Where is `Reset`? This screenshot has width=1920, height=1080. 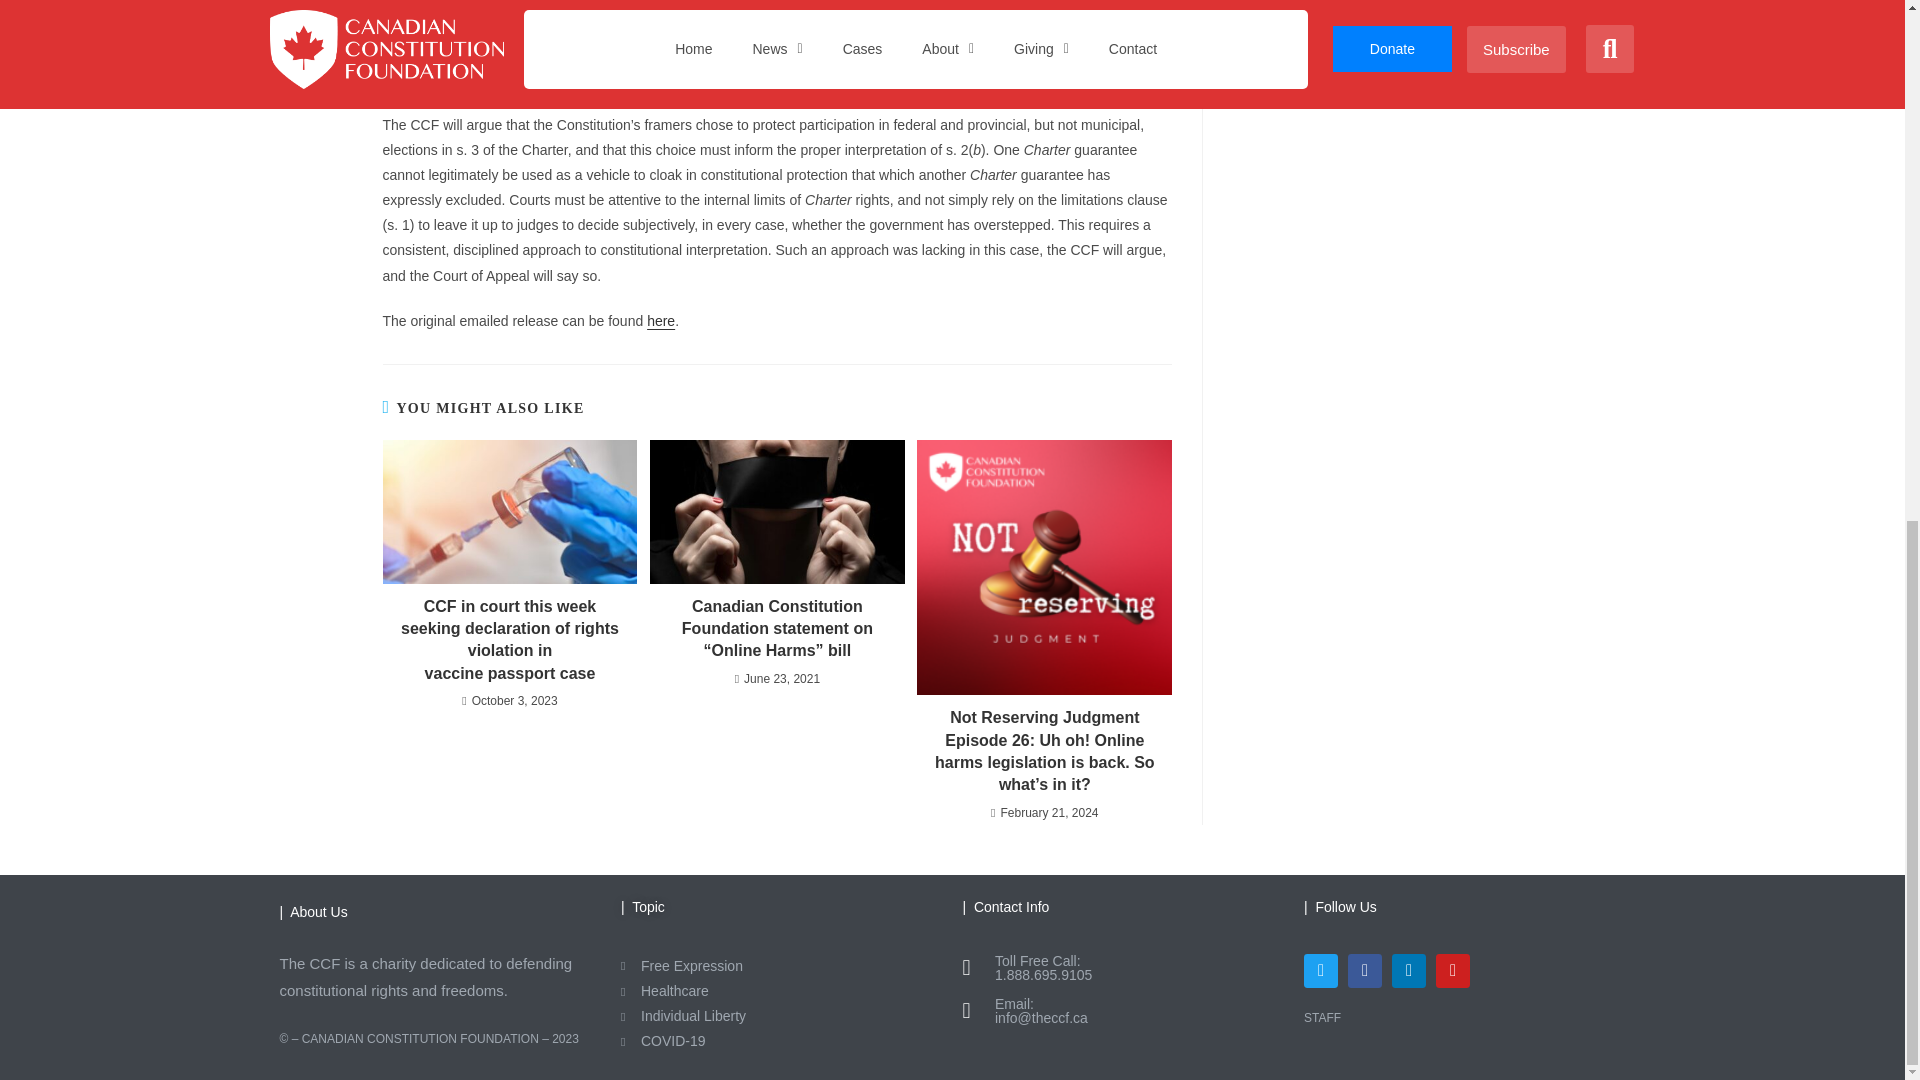 Reset is located at coordinates (1373, 14).